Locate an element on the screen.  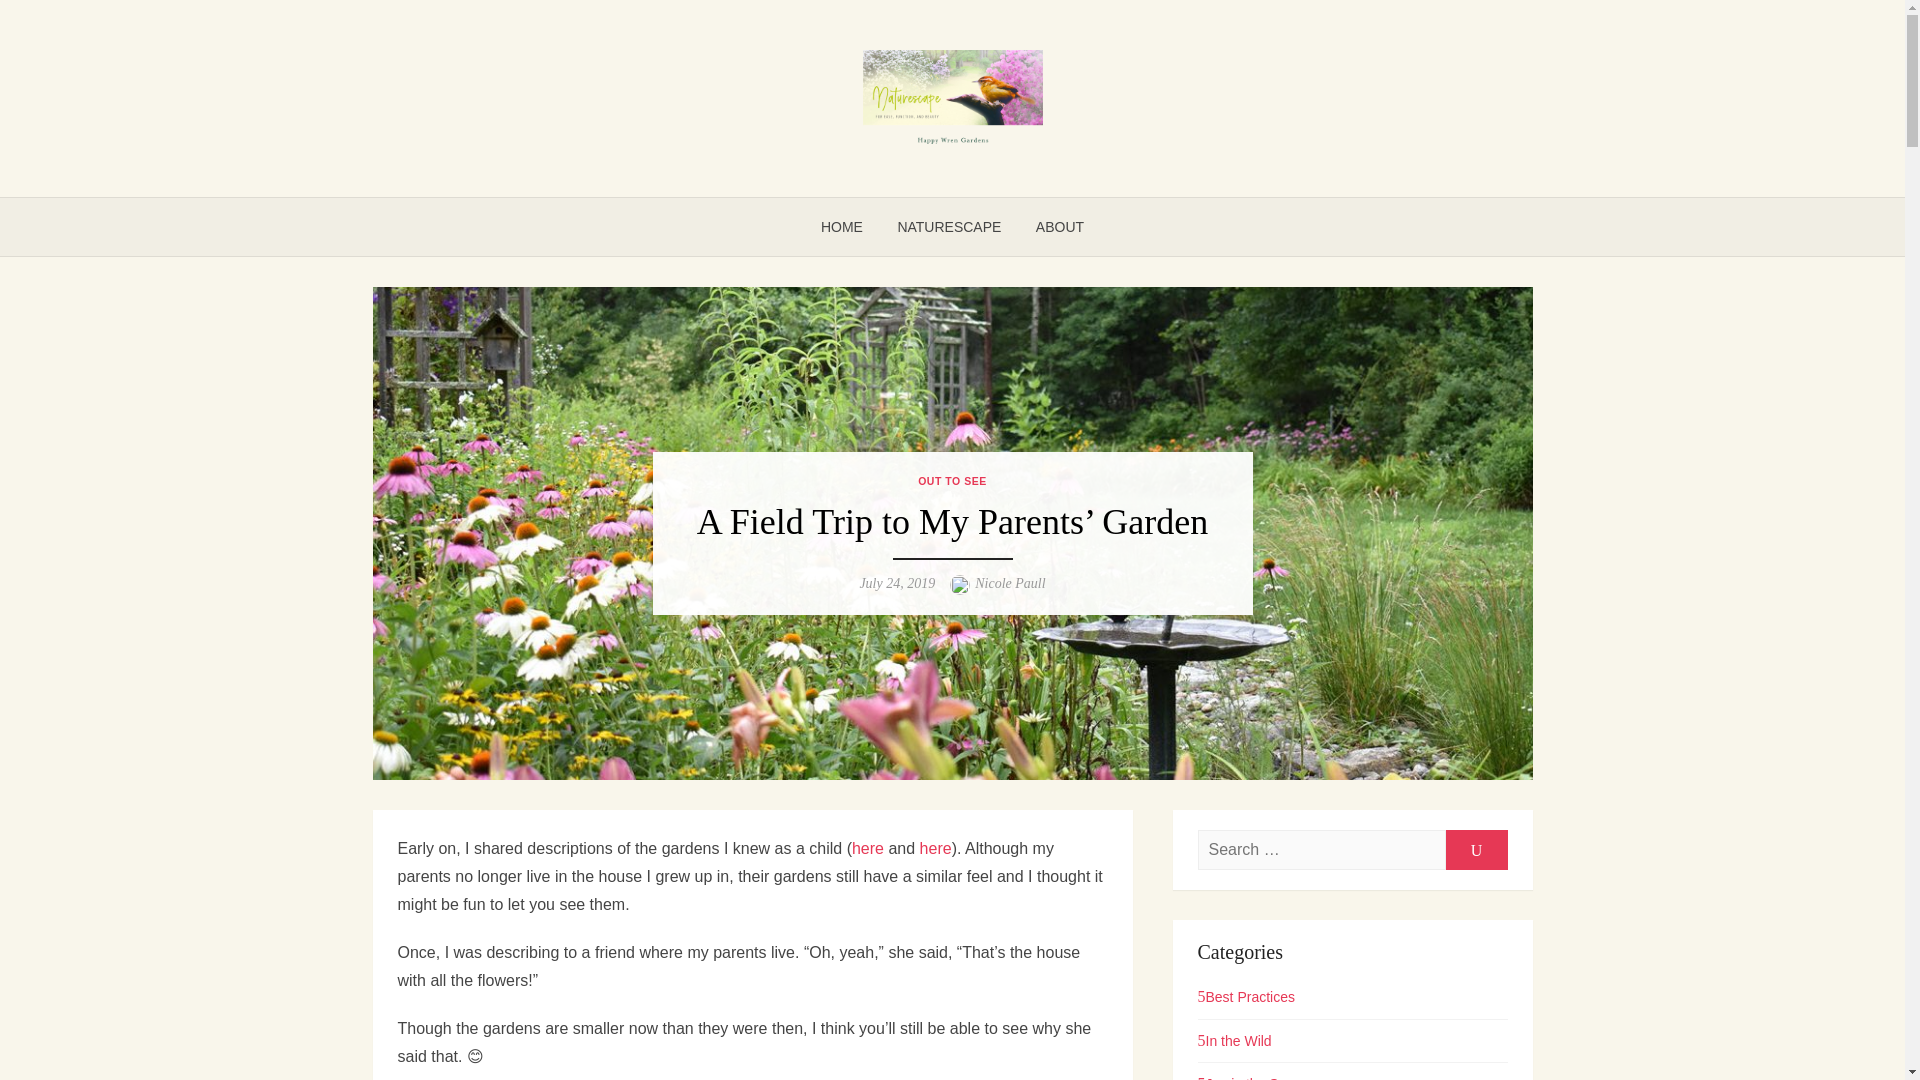
here is located at coordinates (936, 848).